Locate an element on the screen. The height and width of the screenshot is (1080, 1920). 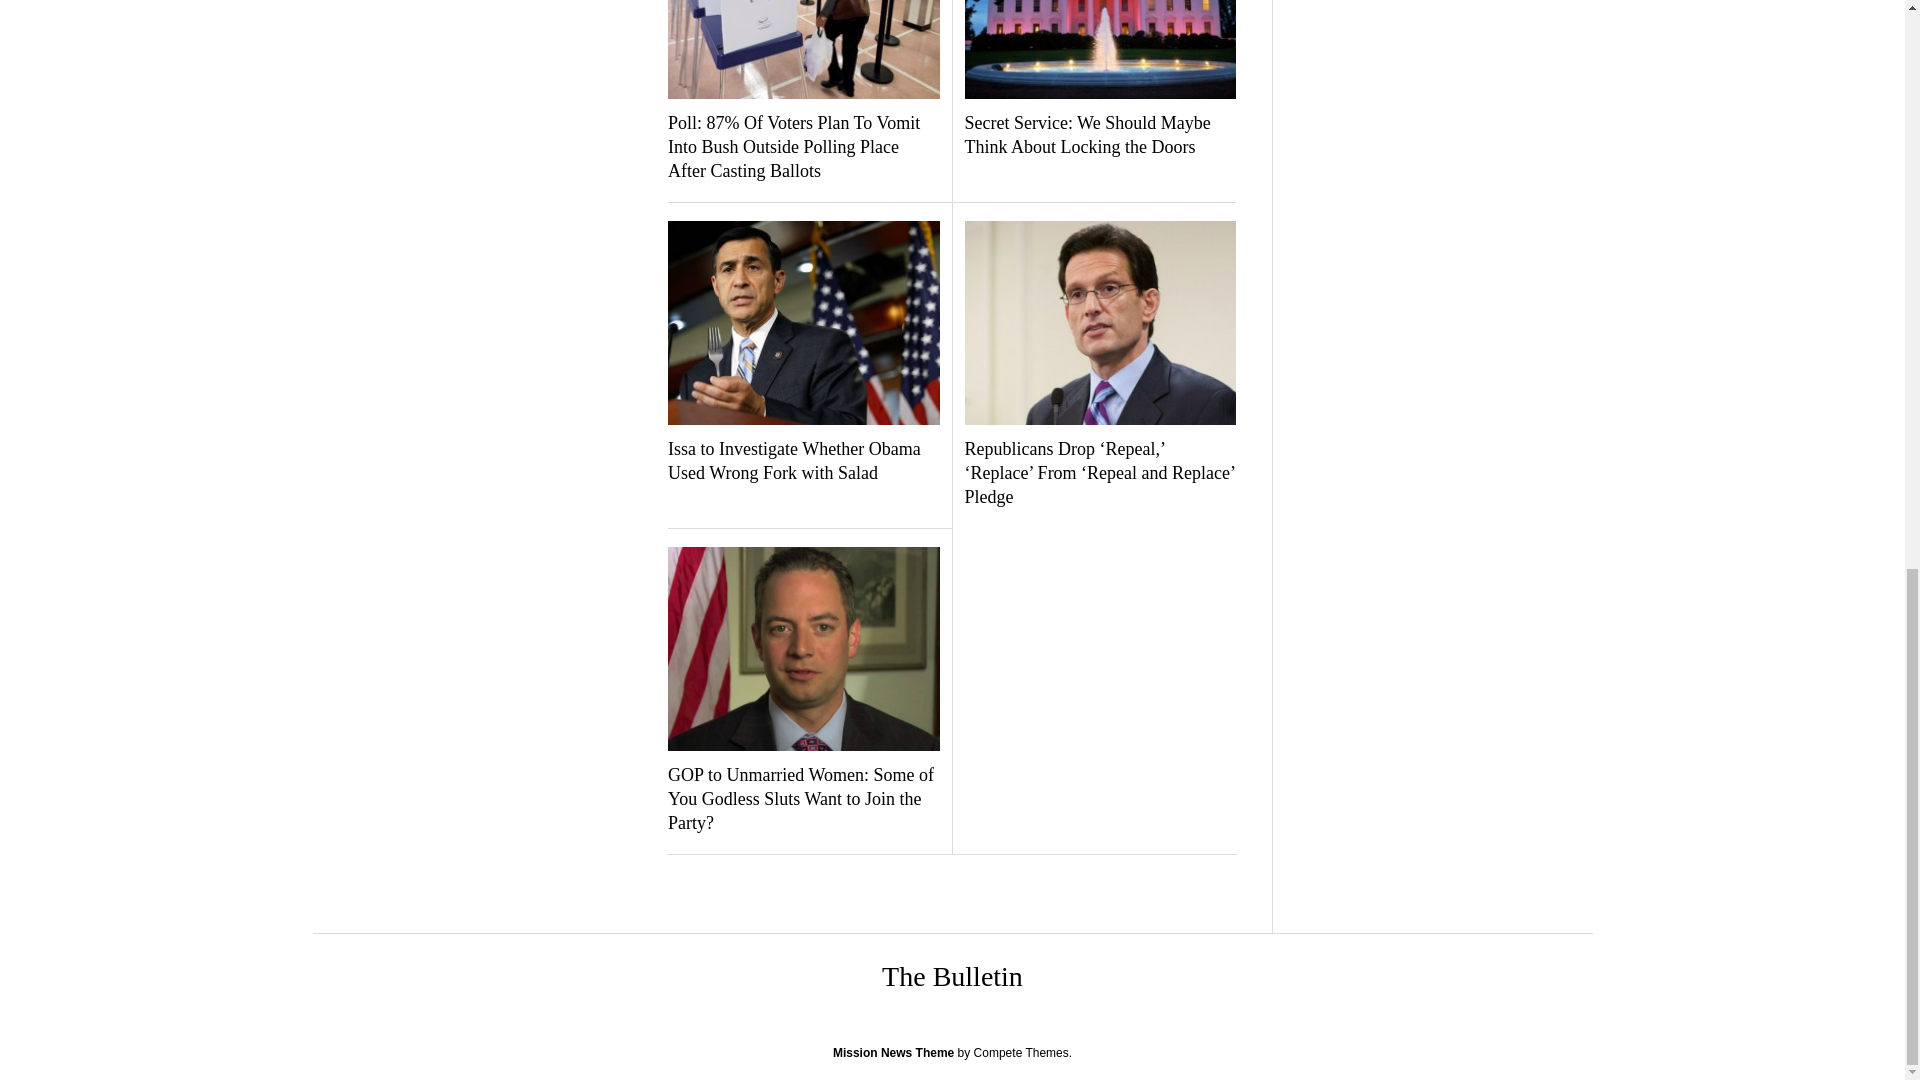
Mission News Theme is located at coordinates (894, 1052).